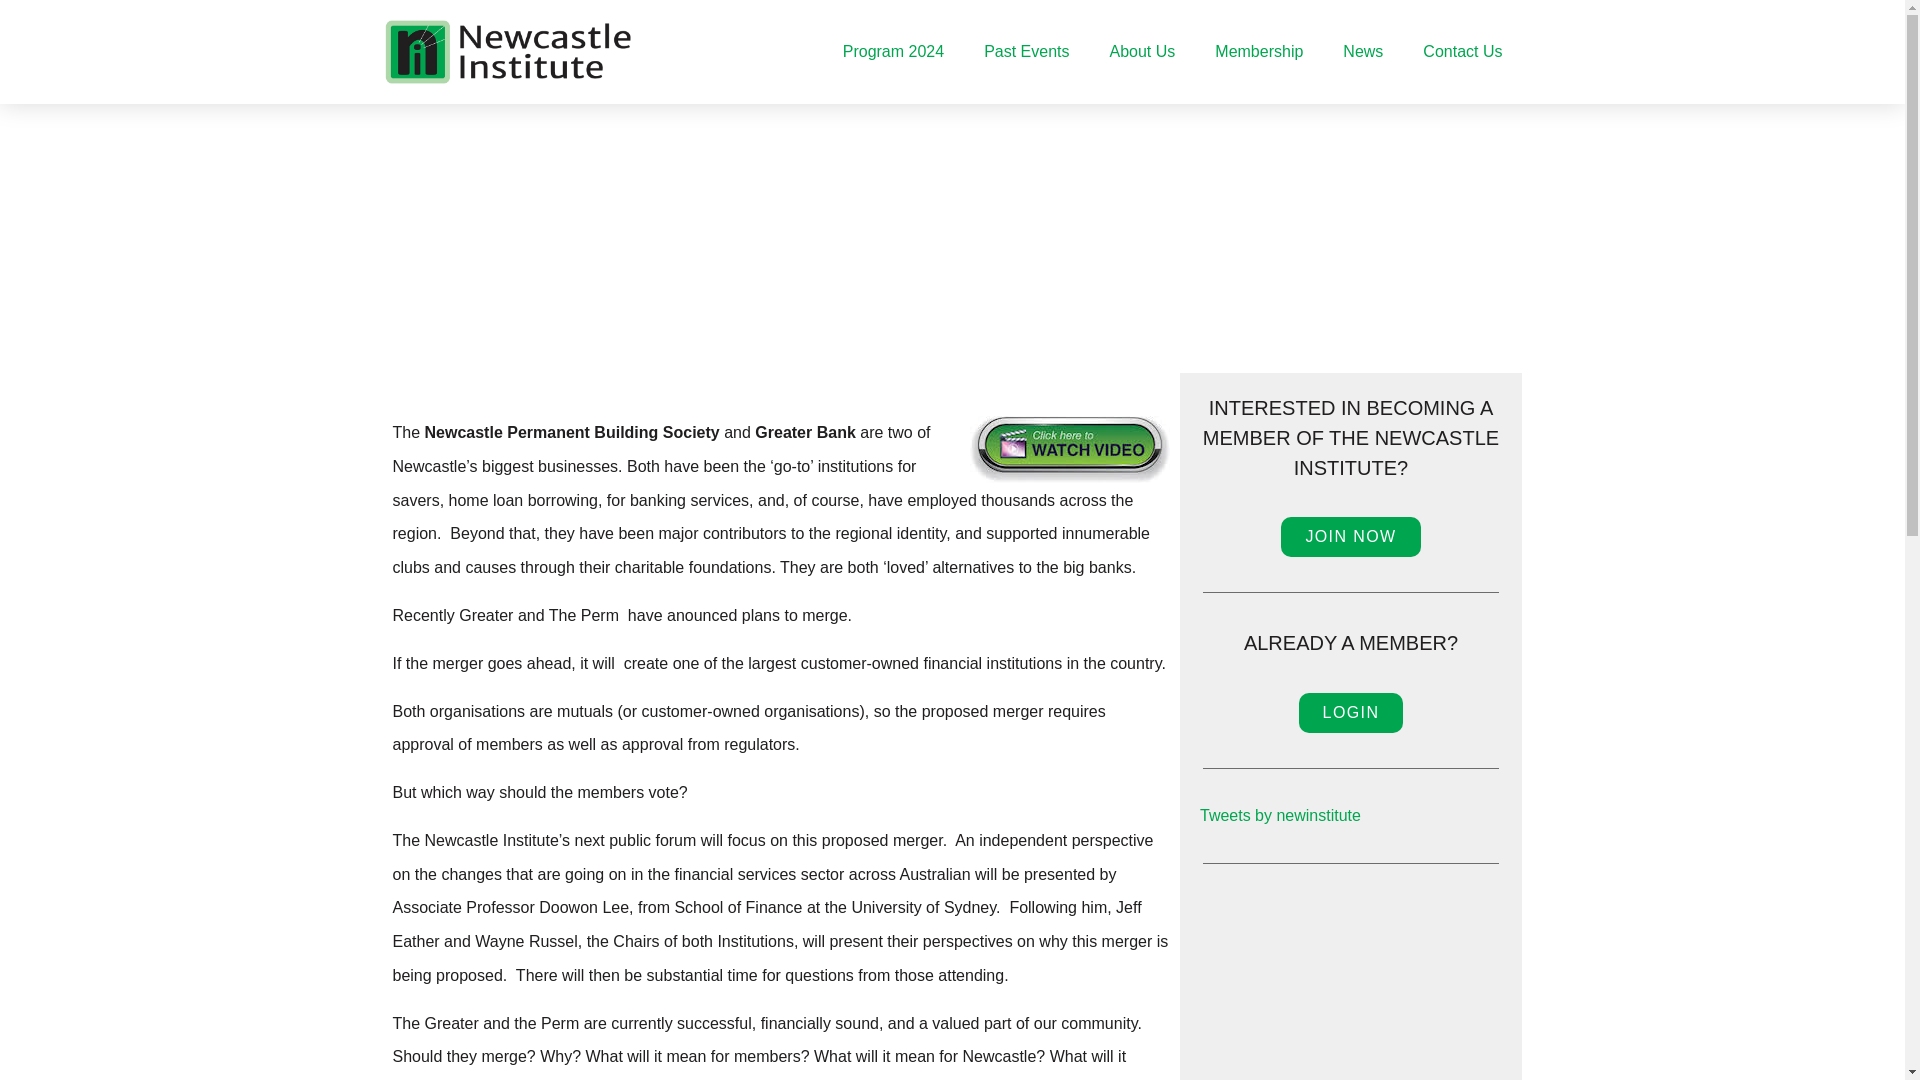 The height and width of the screenshot is (1080, 1920). Describe the element at coordinates (1462, 50) in the screenshot. I see `Contact Us` at that location.